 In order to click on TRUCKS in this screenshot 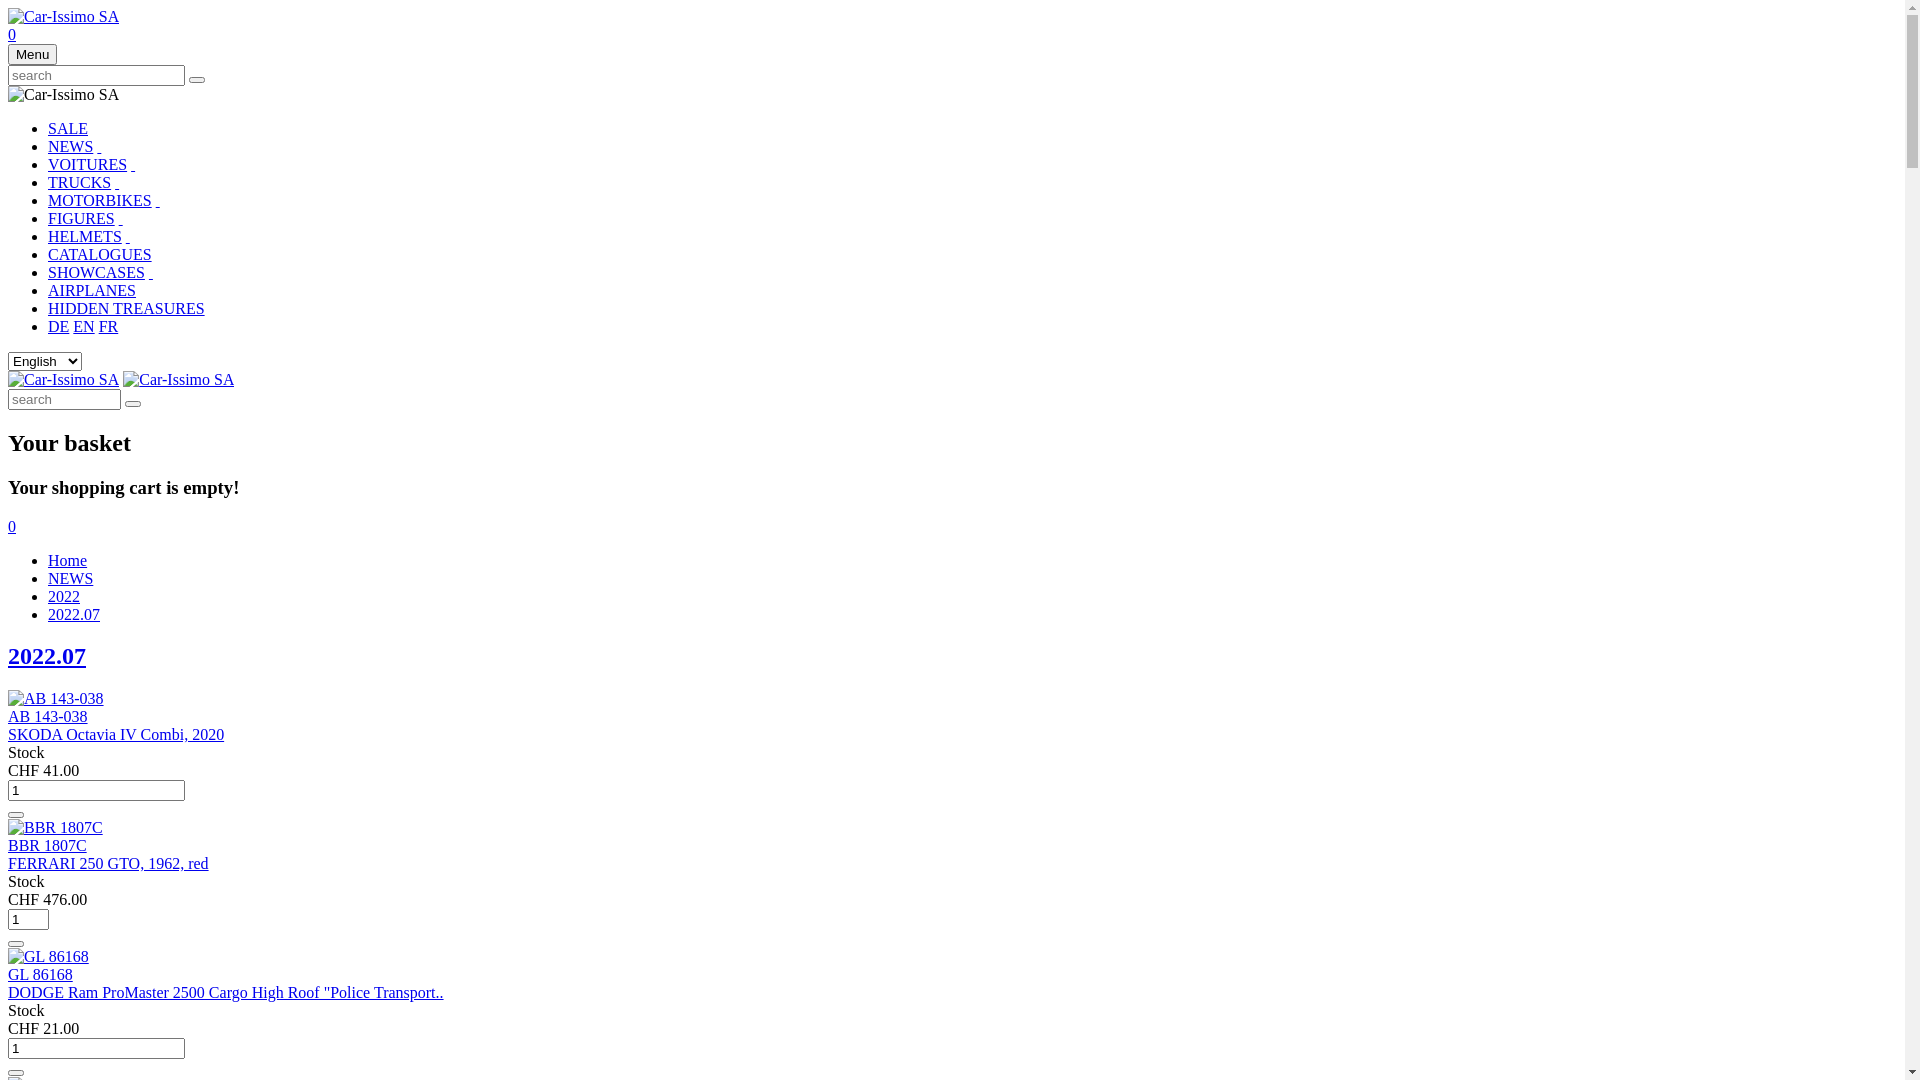, I will do `click(80, 182)`.